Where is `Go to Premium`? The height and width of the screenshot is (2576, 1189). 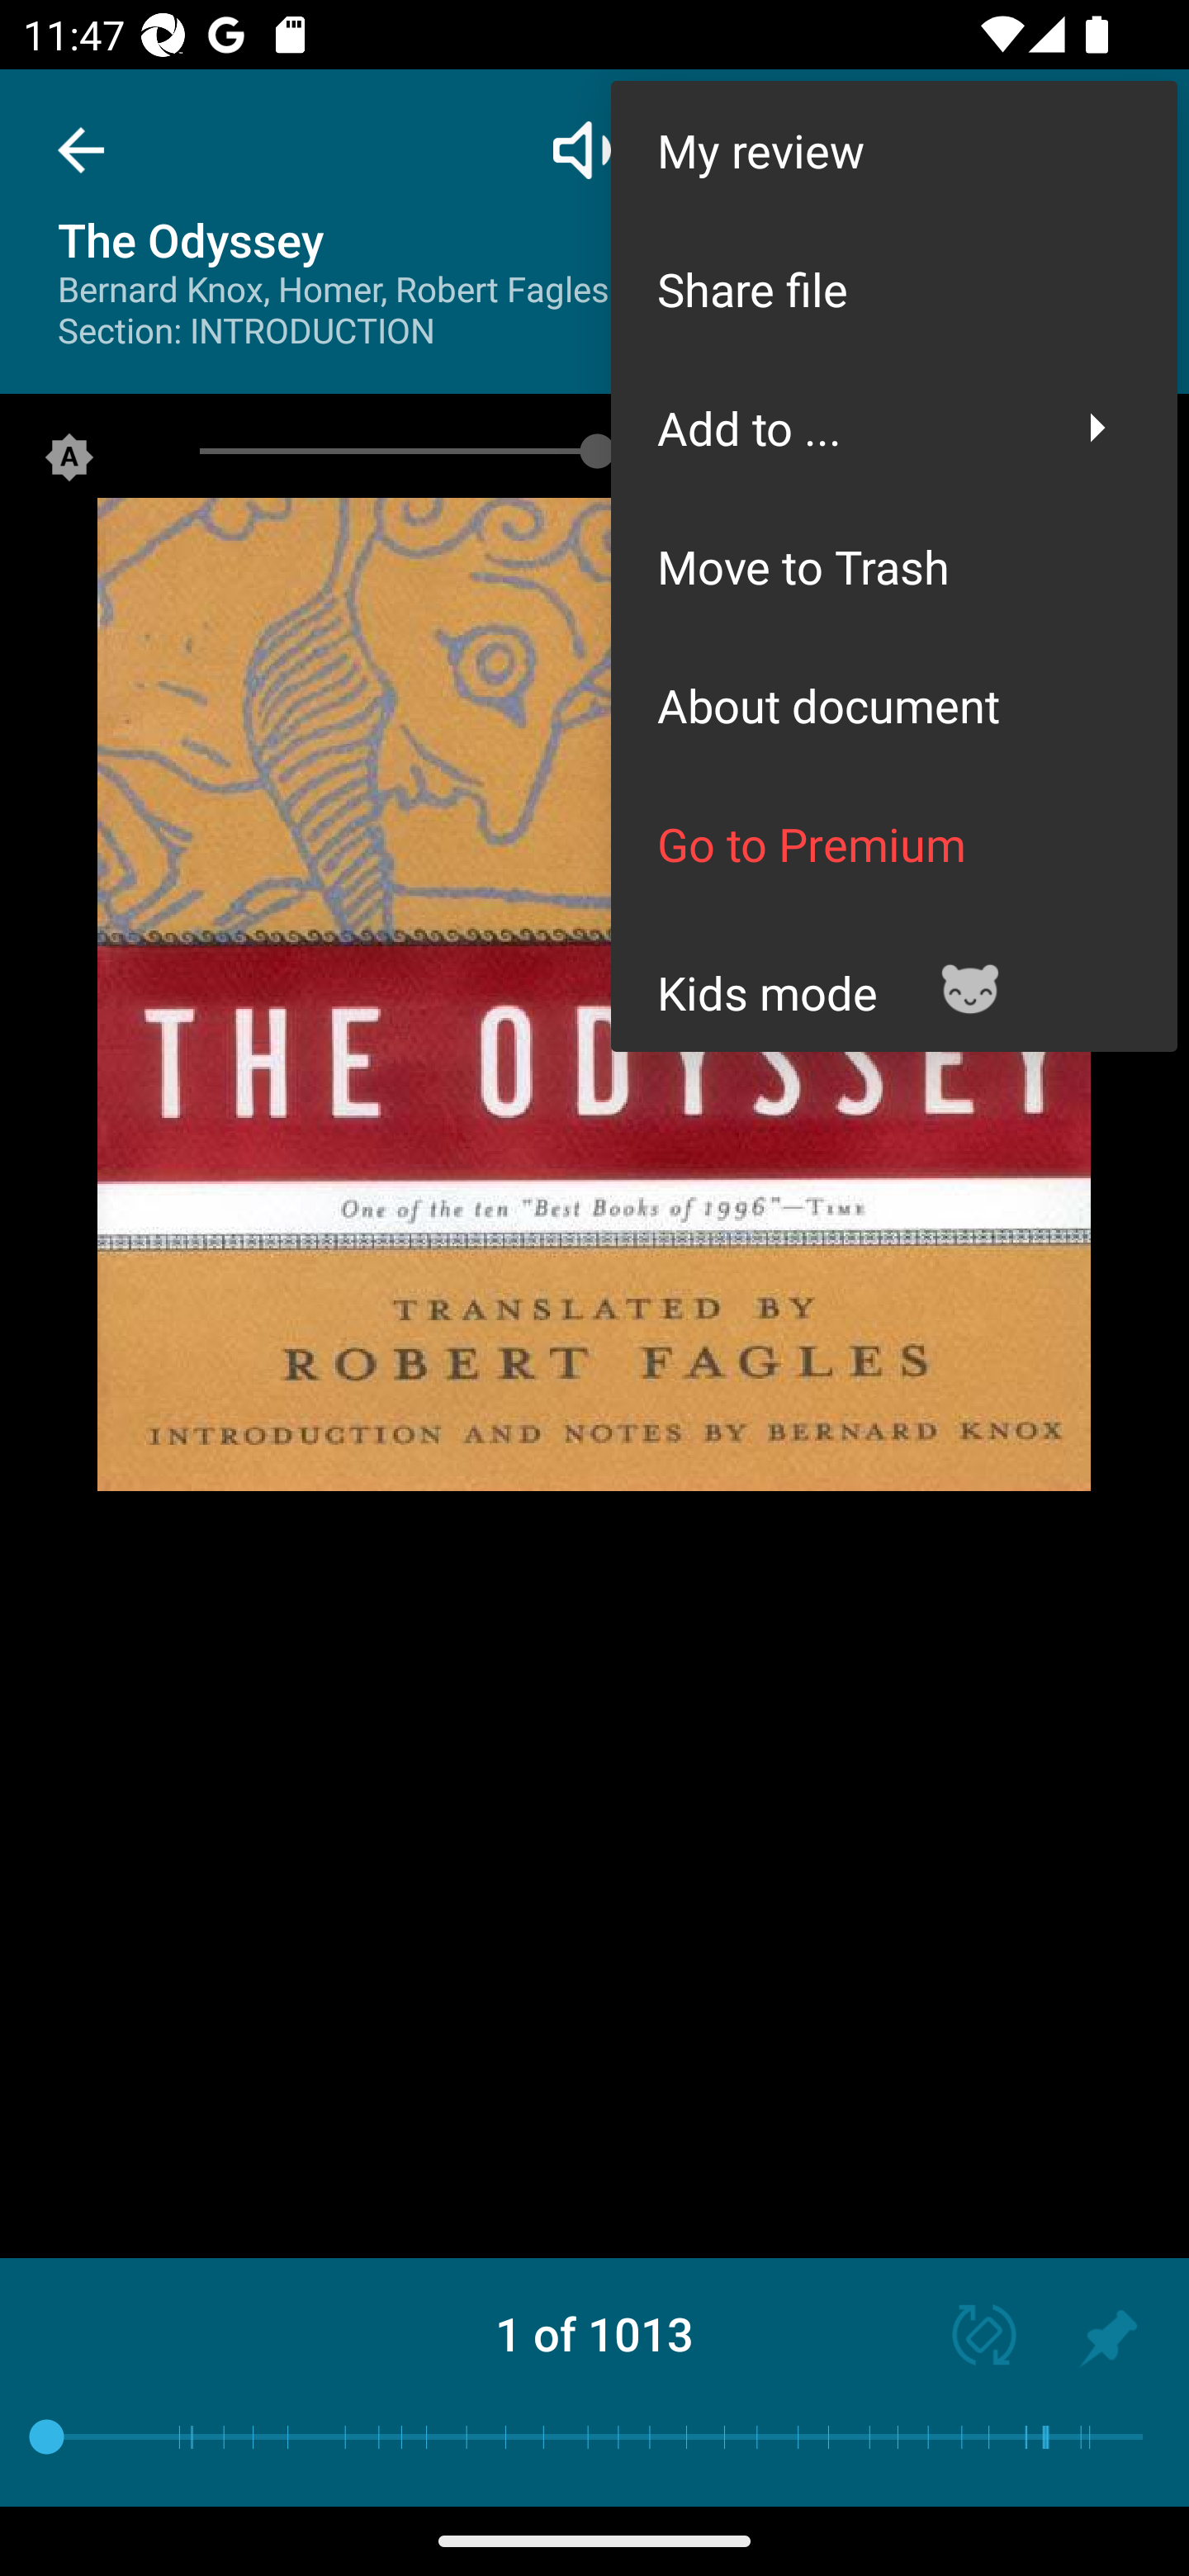 Go to Premium is located at coordinates (893, 844).